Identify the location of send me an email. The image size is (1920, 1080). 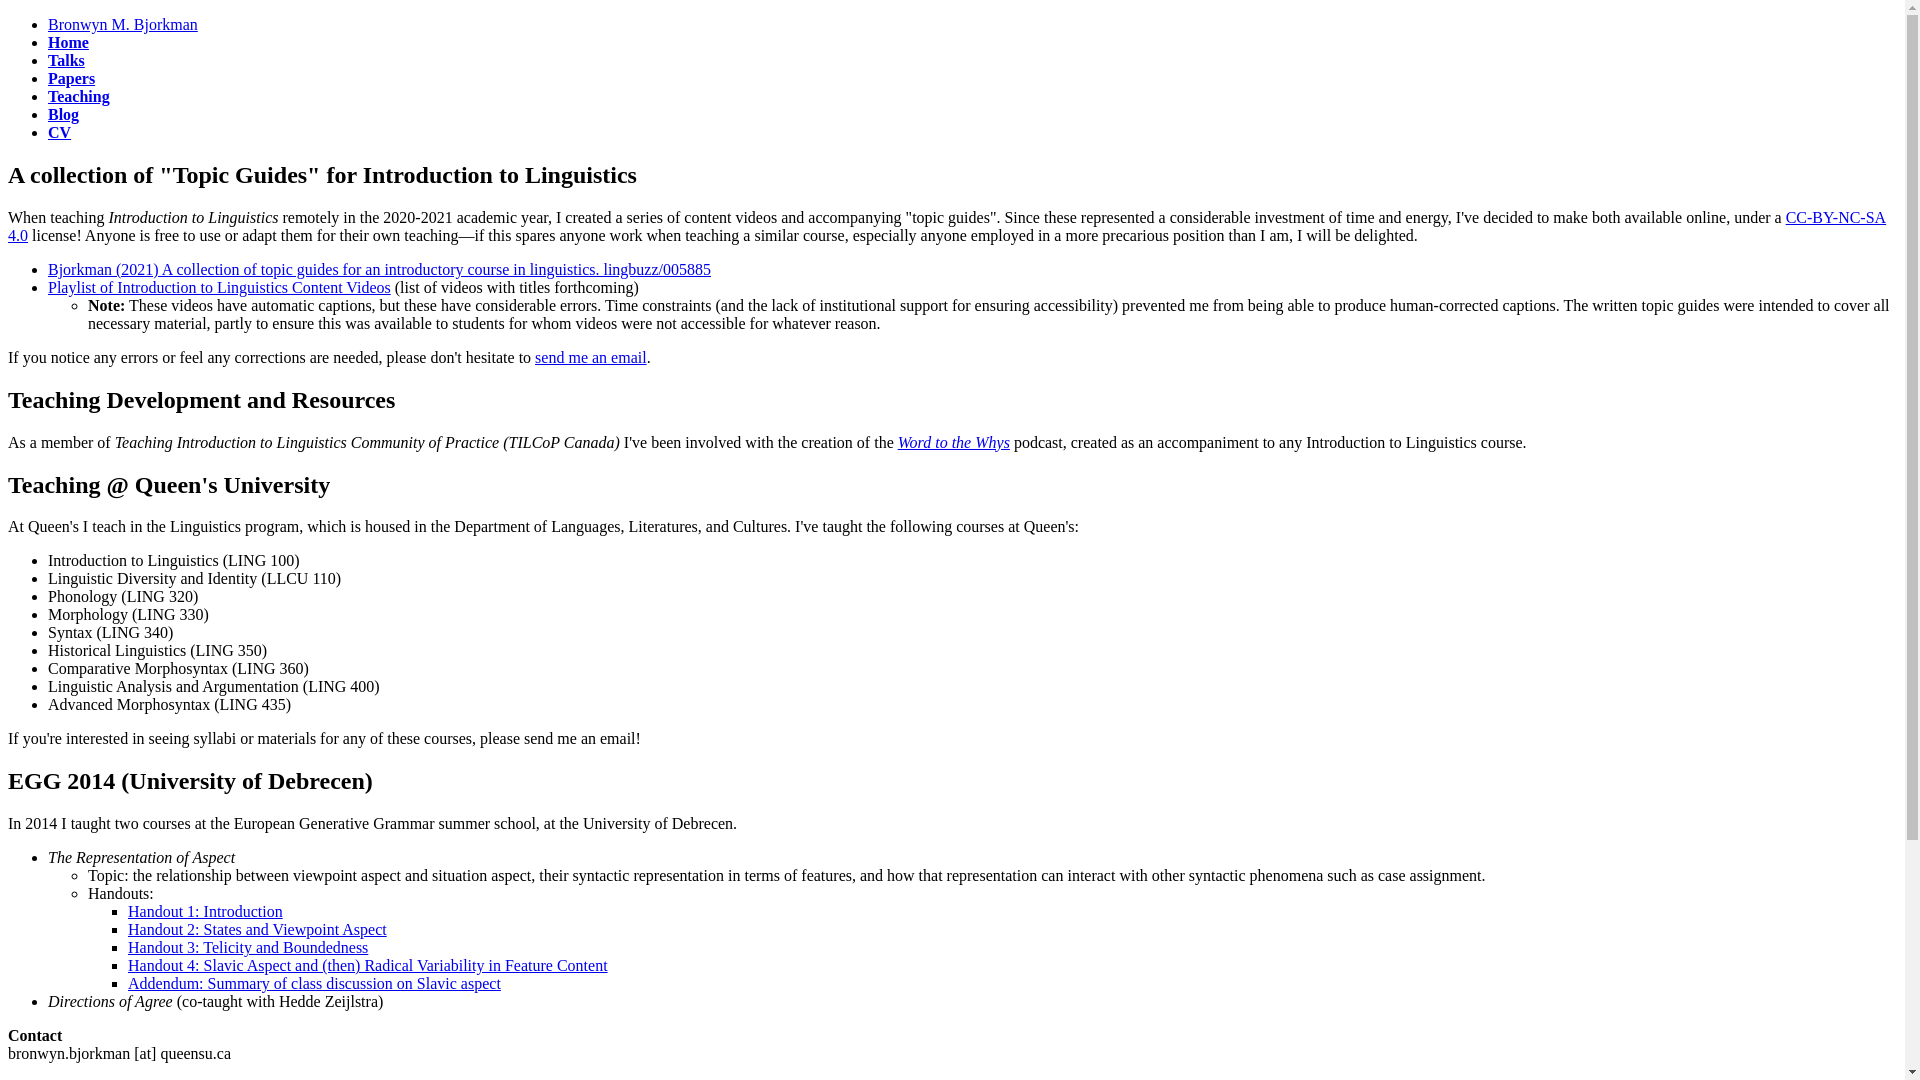
(591, 357).